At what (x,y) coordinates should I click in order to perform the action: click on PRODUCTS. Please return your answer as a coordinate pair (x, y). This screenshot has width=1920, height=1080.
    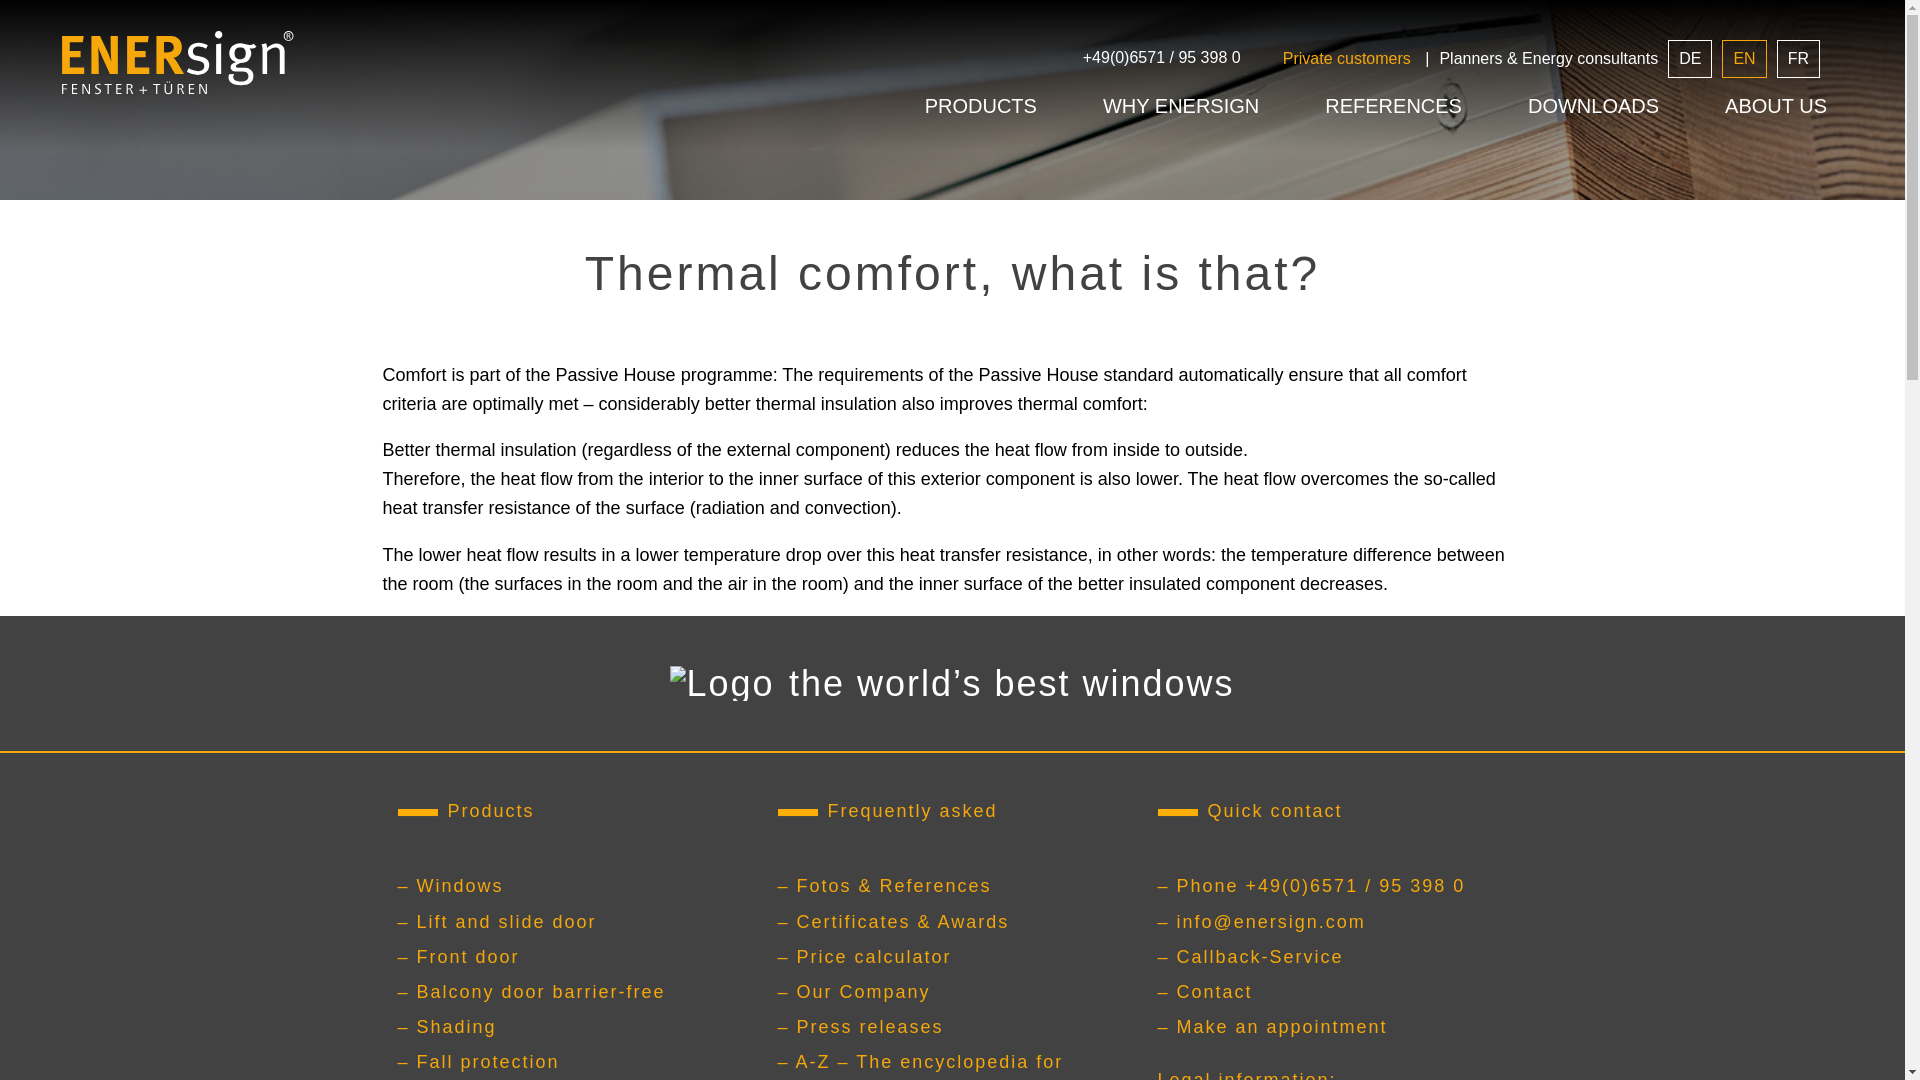
    Looking at the image, I should click on (980, 106).